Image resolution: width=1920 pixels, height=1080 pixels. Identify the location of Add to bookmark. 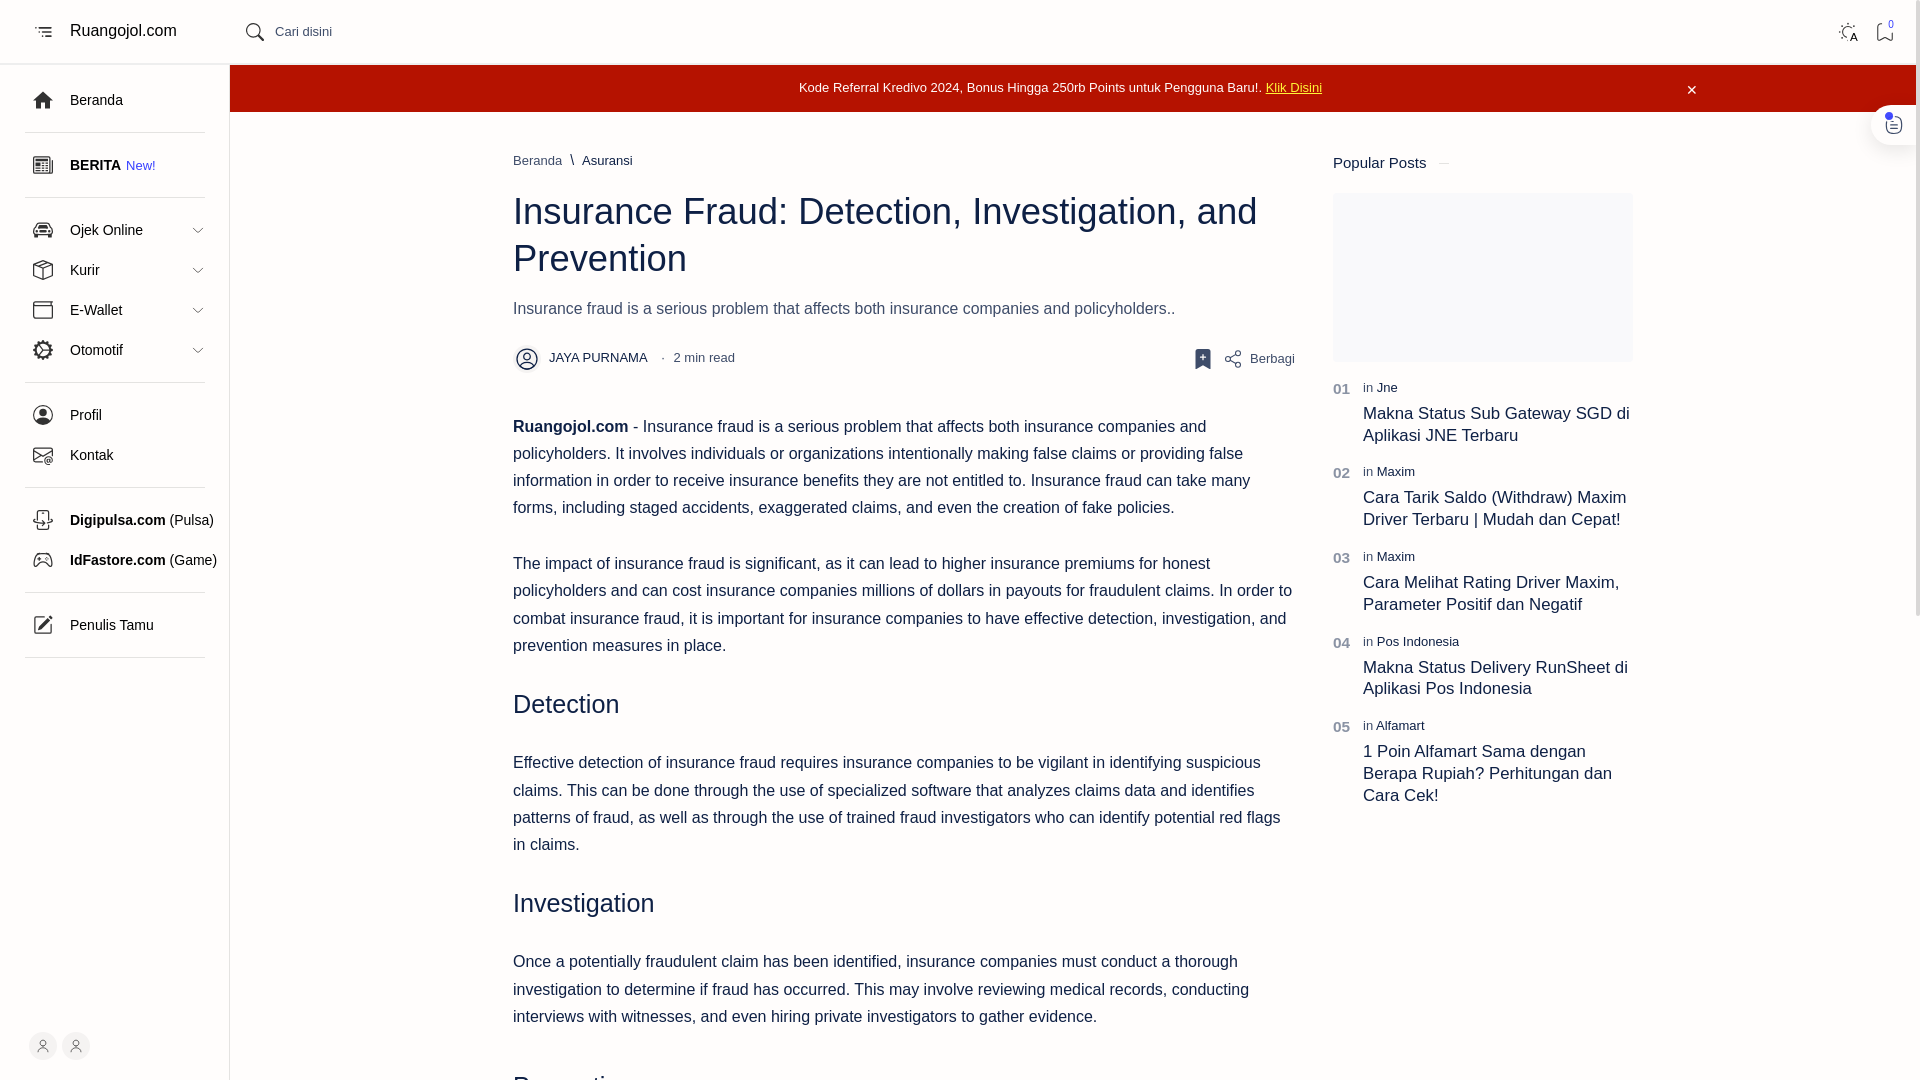
(1202, 358).